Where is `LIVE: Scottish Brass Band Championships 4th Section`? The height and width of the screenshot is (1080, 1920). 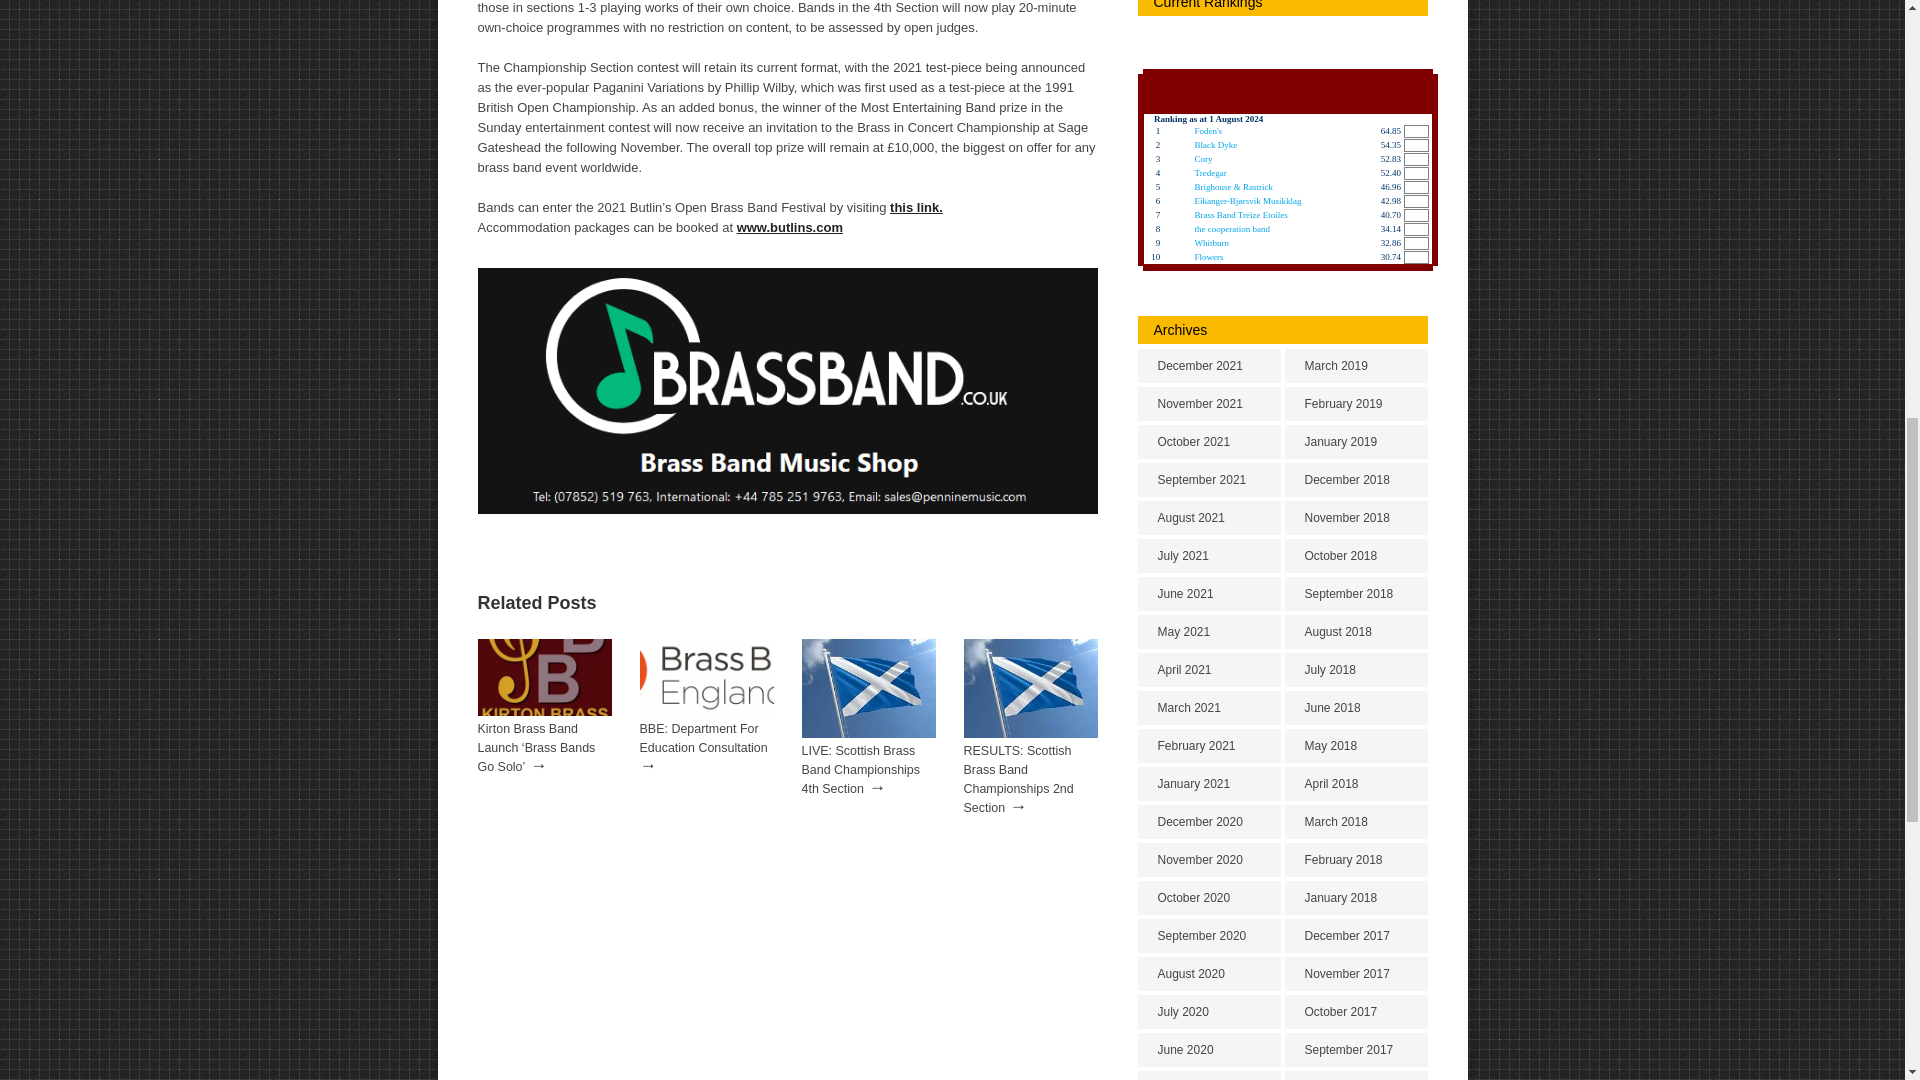 LIVE: Scottish Brass Band Championships 4th Section is located at coordinates (869, 733).